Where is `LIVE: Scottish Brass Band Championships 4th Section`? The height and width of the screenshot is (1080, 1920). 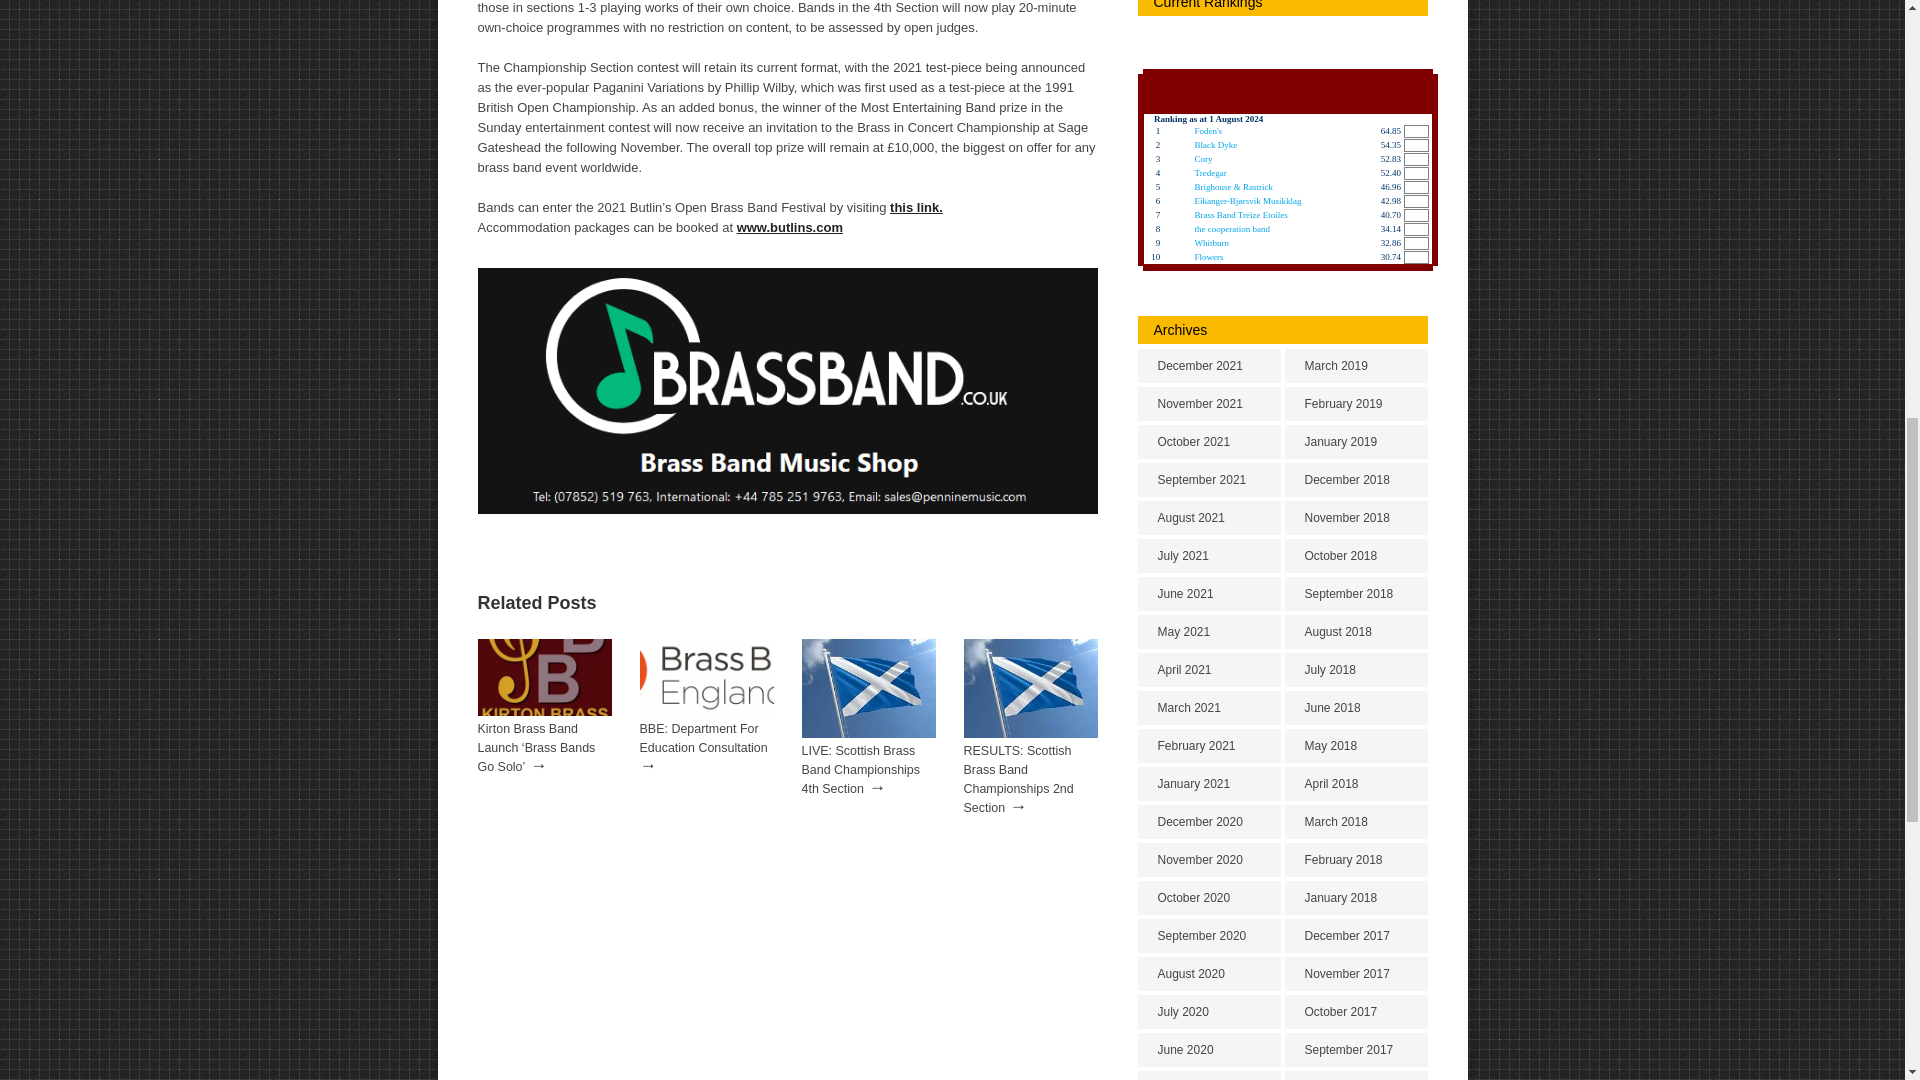 LIVE: Scottish Brass Band Championships 4th Section is located at coordinates (869, 733).